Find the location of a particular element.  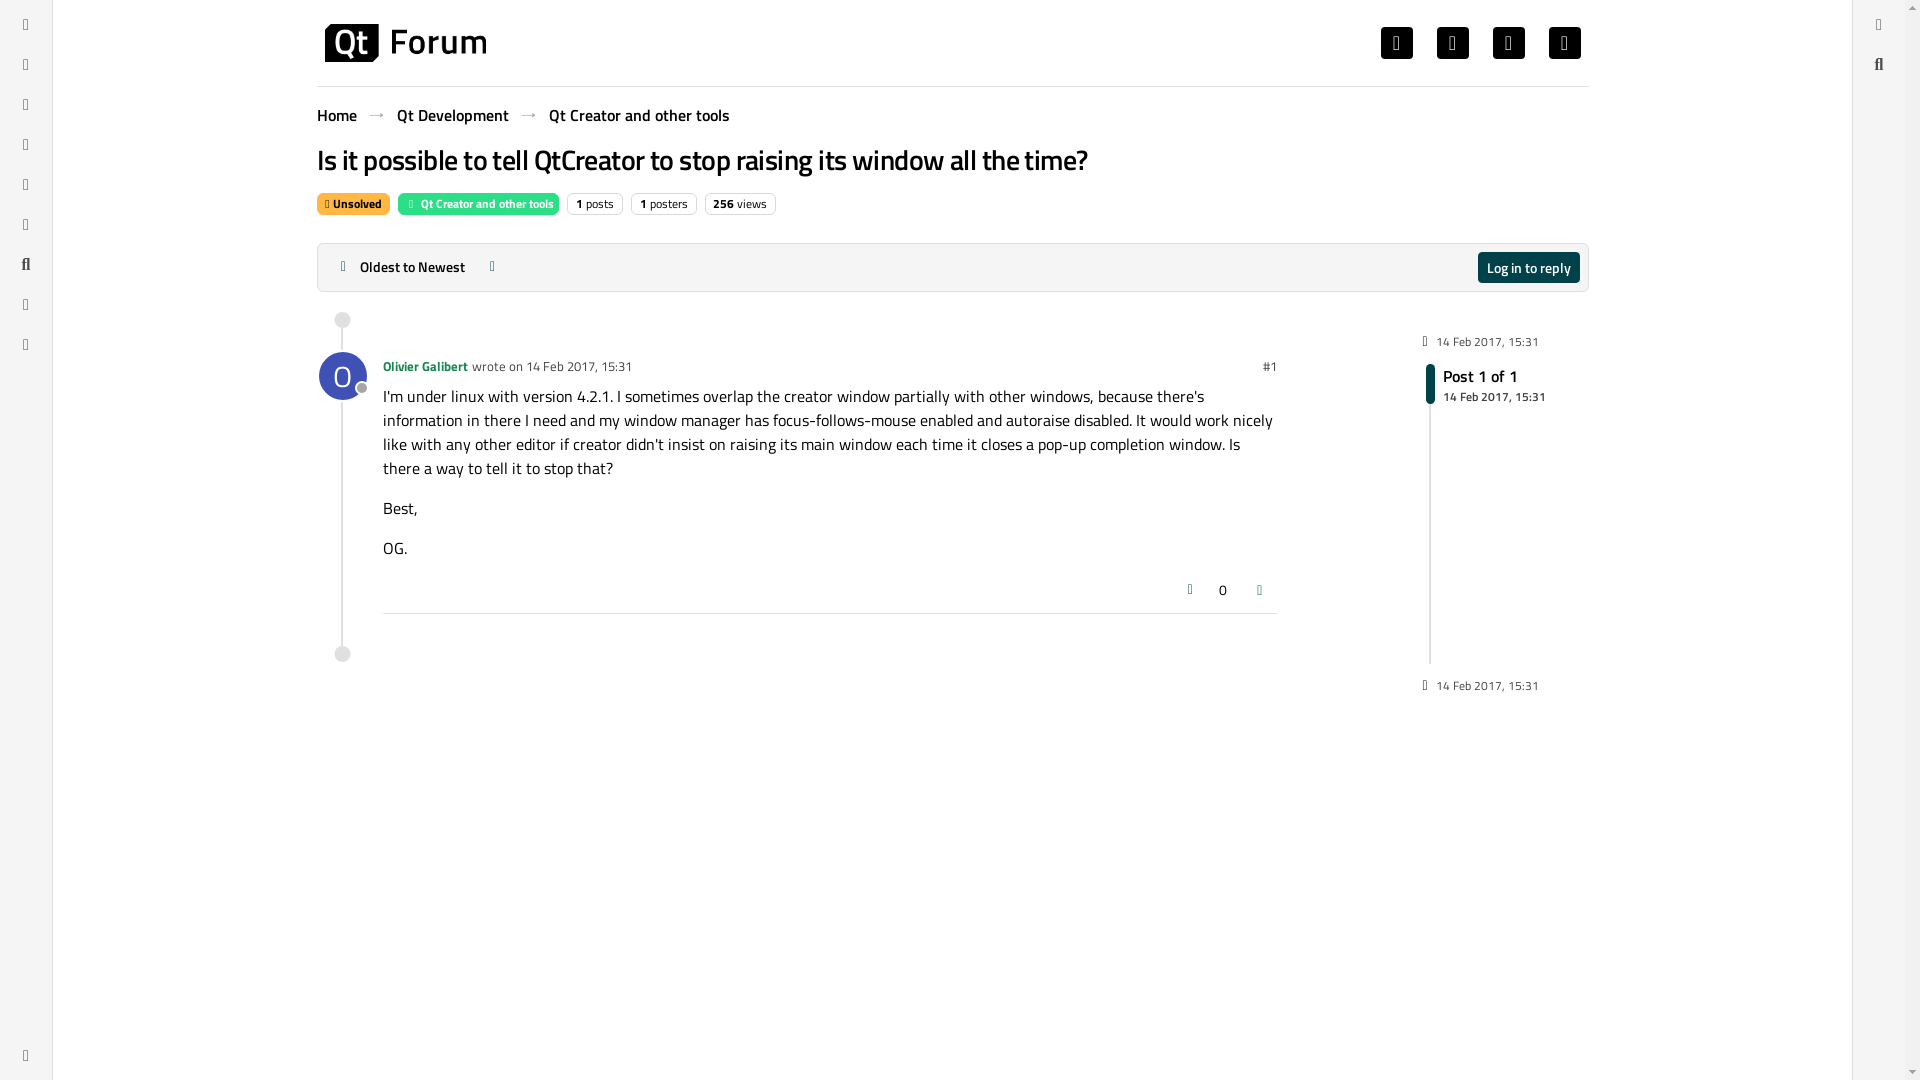

Home is located at coordinates (336, 114).